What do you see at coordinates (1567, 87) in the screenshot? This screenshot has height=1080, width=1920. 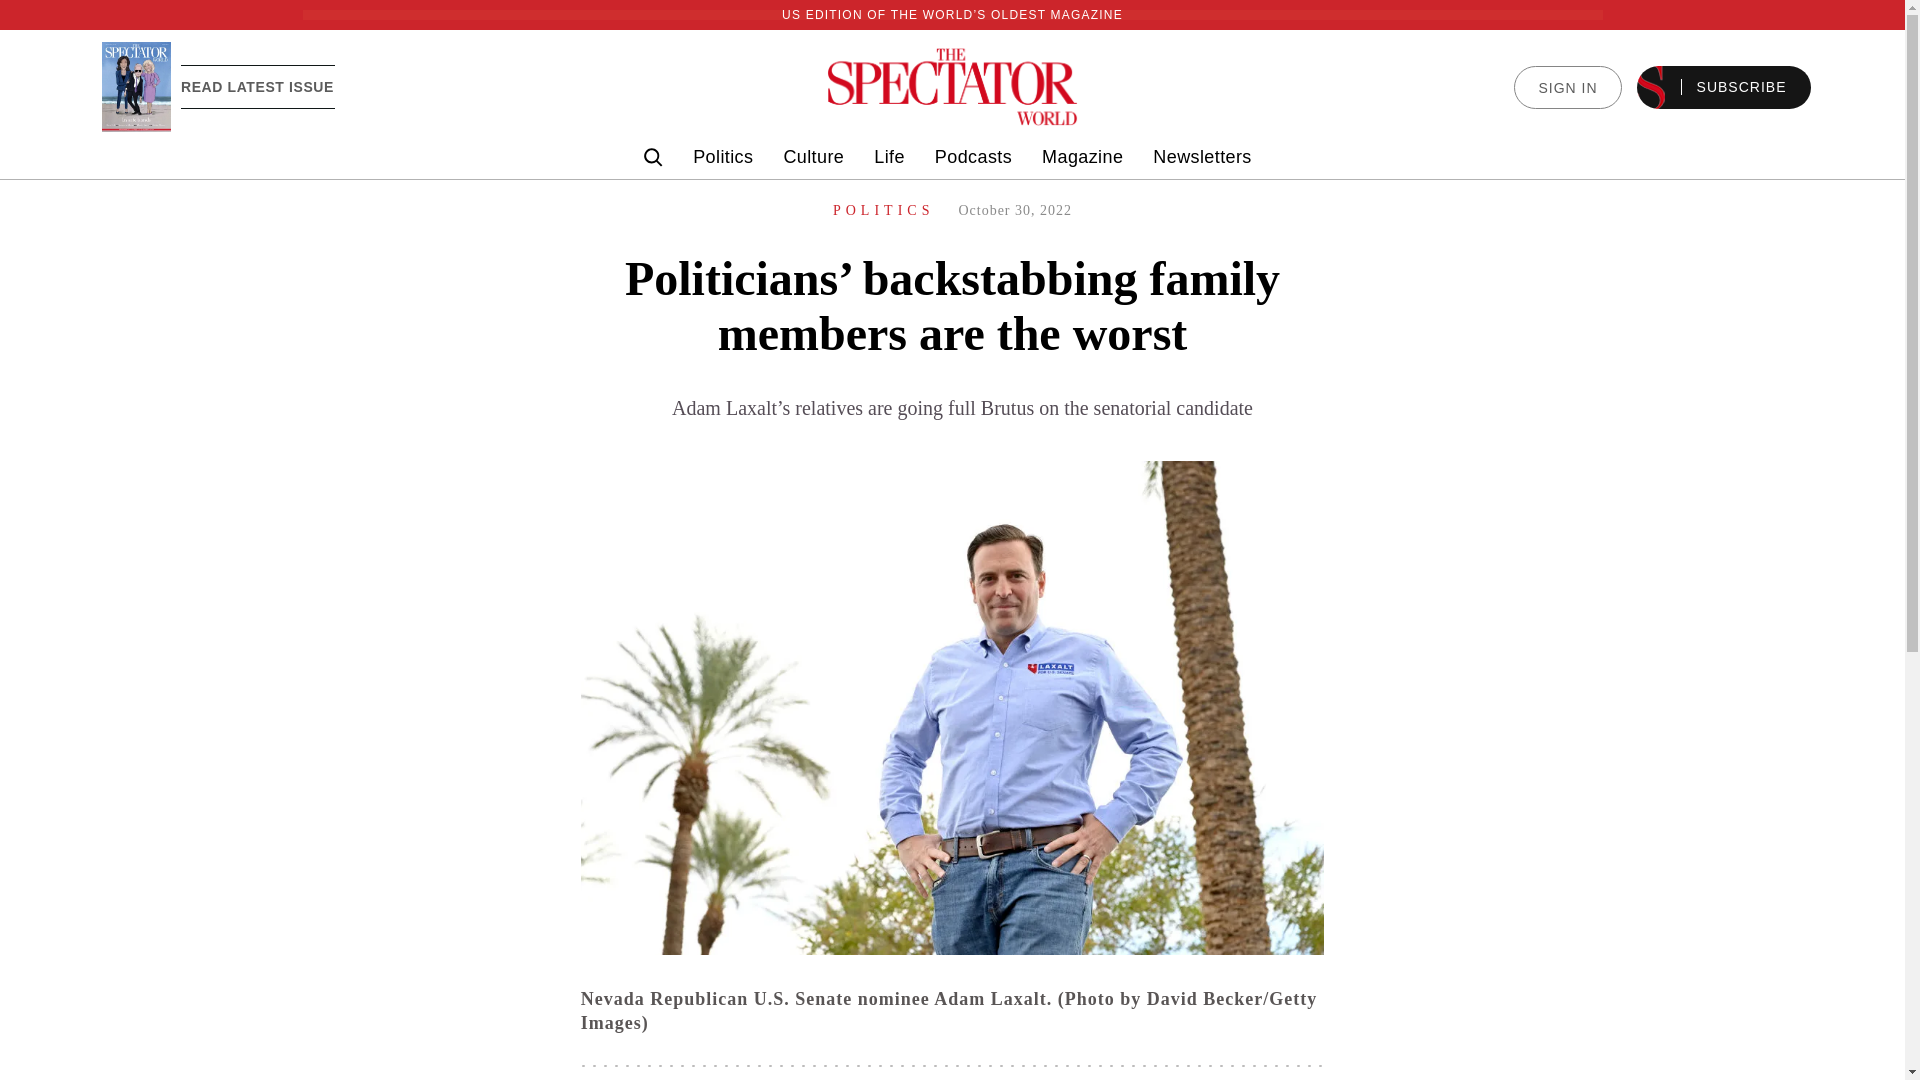 I see `SIGN IN` at bounding box center [1567, 87].